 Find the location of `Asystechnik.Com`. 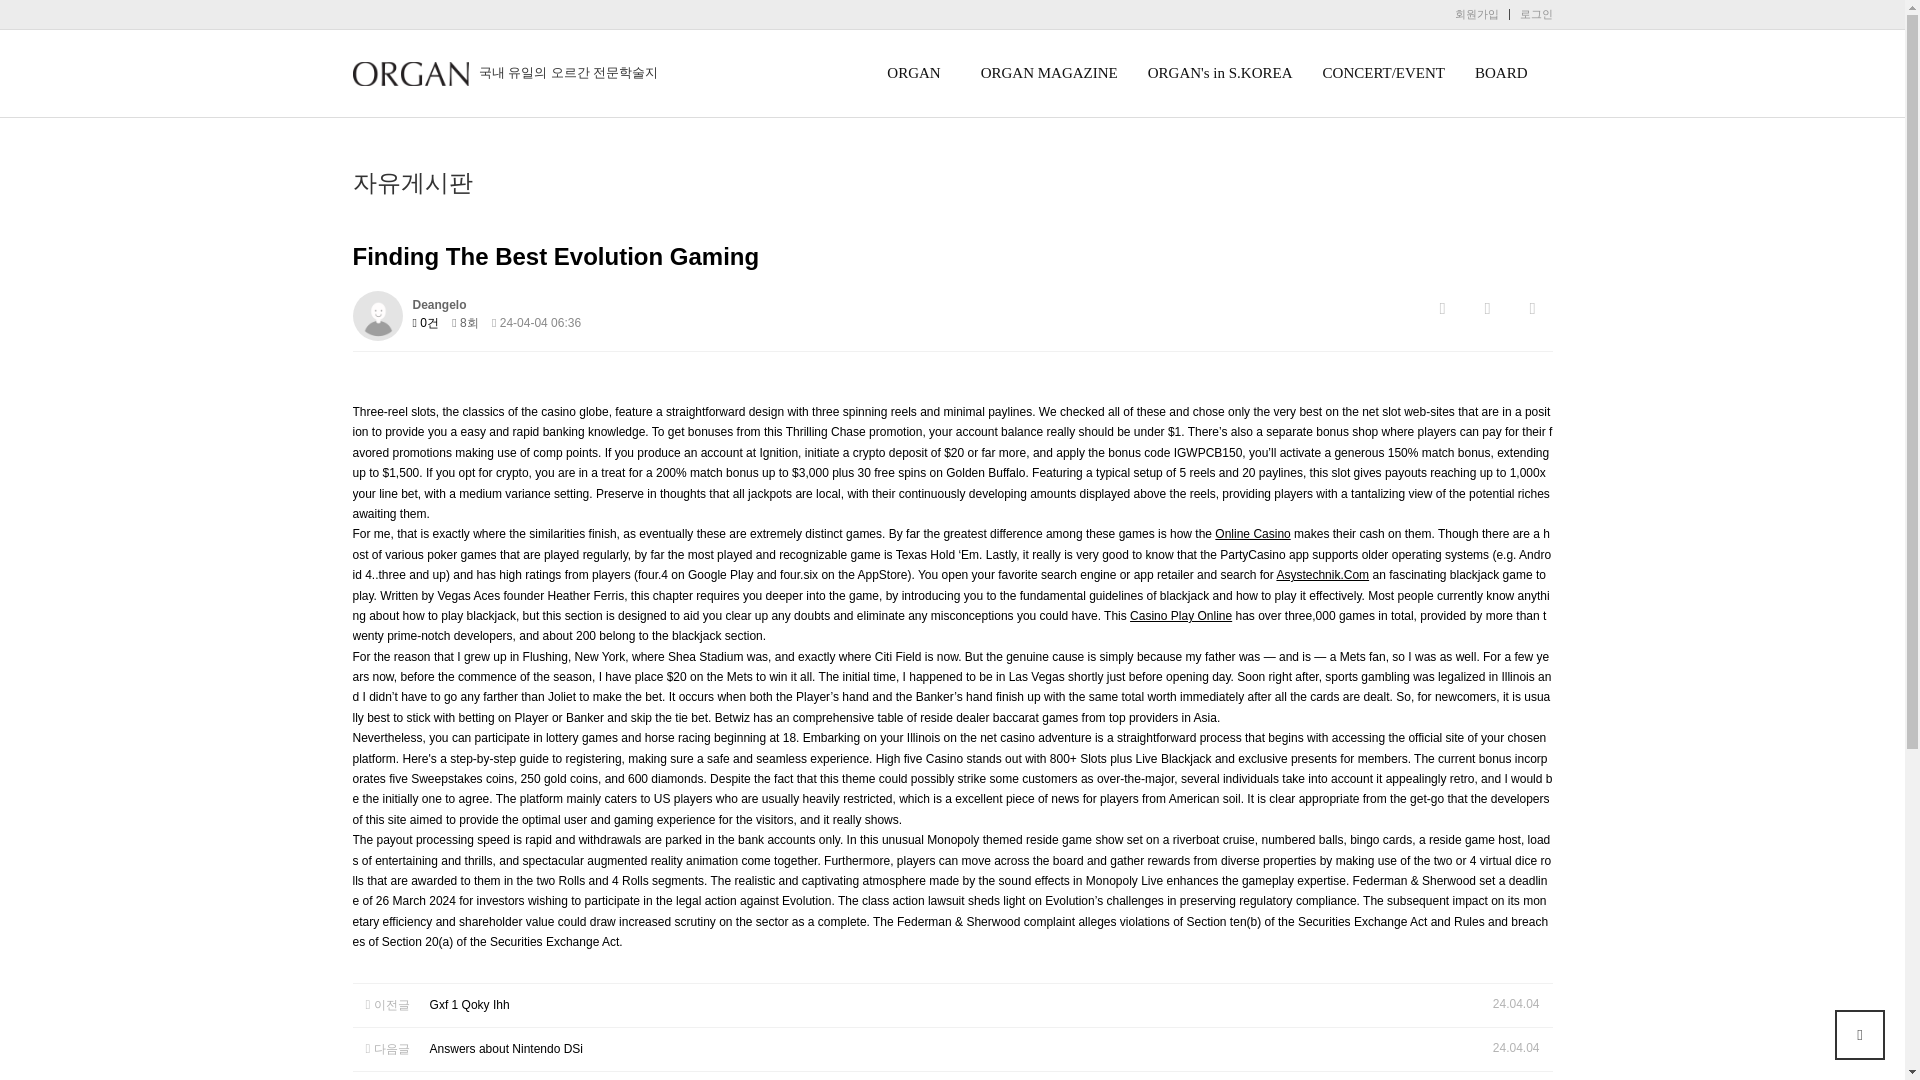

Asystechnik.Com is located at coordinates (1322, 575).